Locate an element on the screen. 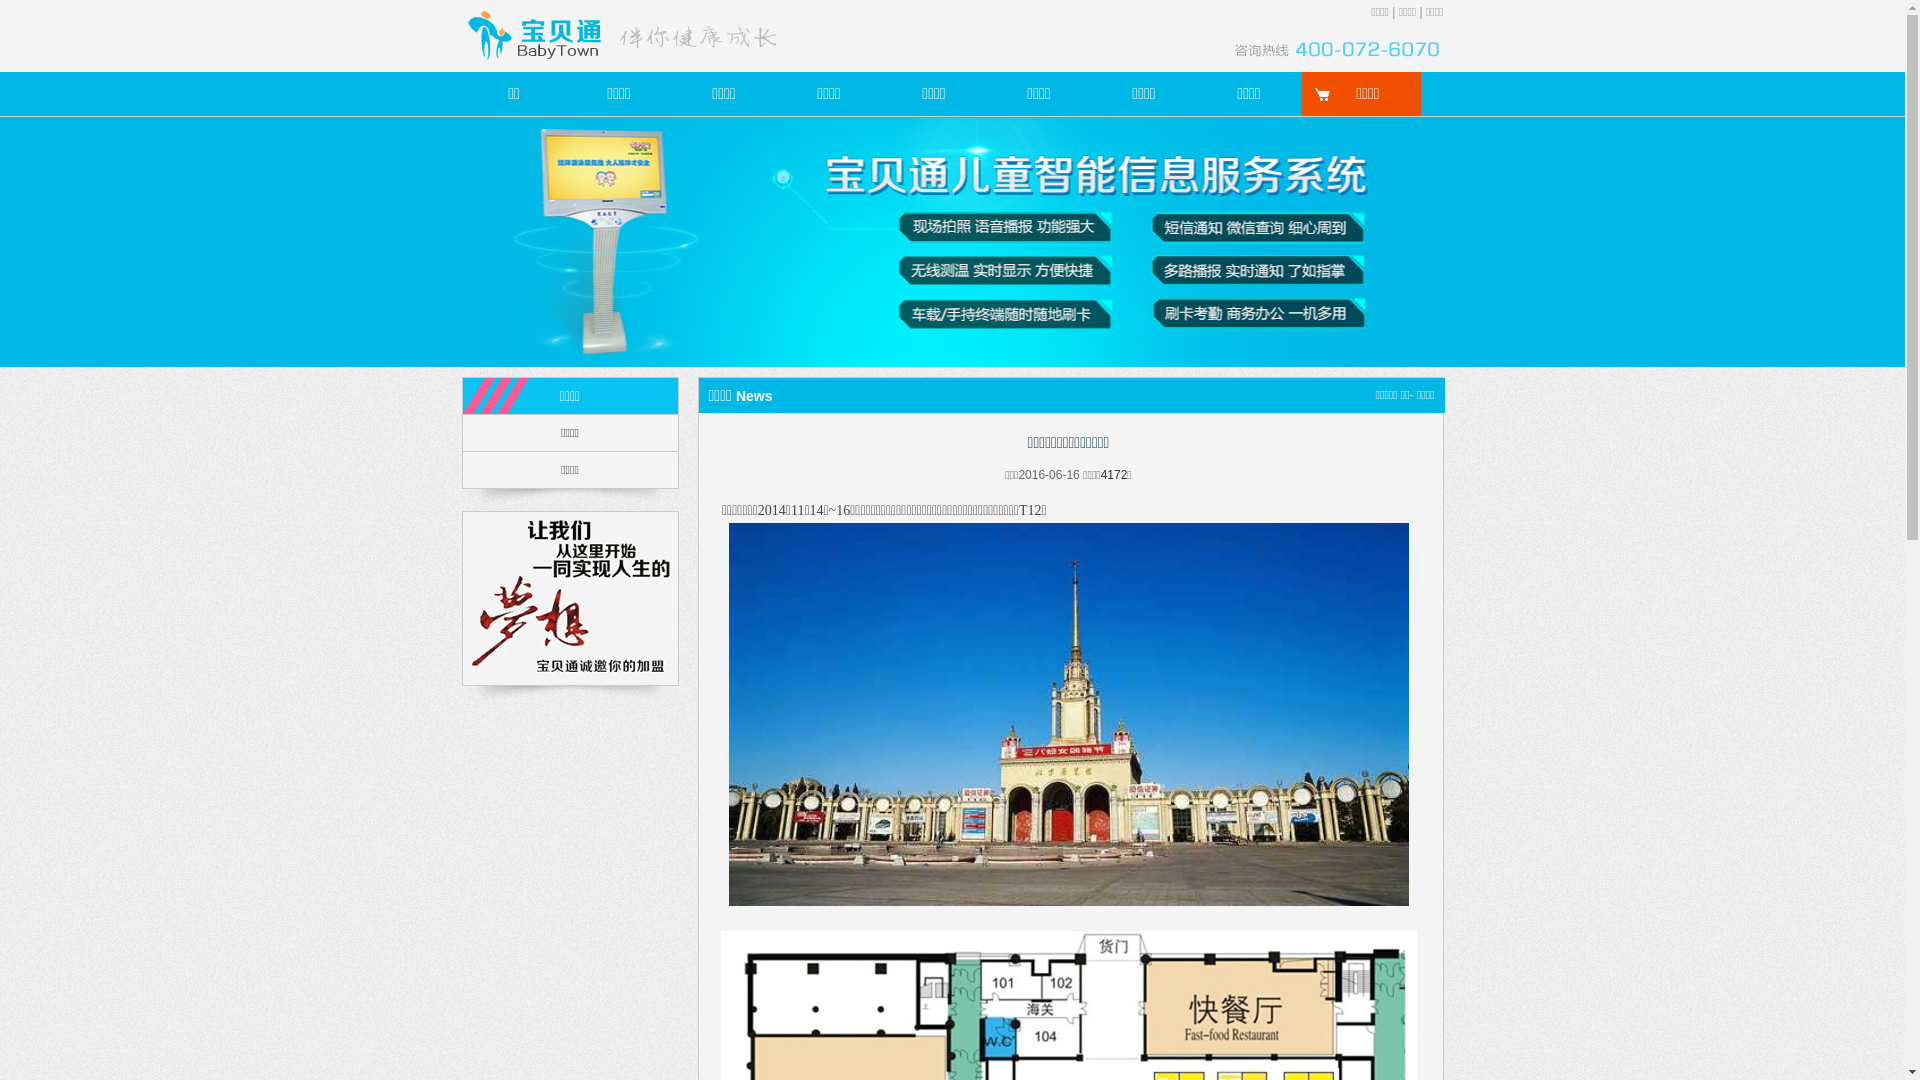  4172 is located at coordinates (1114, 475).